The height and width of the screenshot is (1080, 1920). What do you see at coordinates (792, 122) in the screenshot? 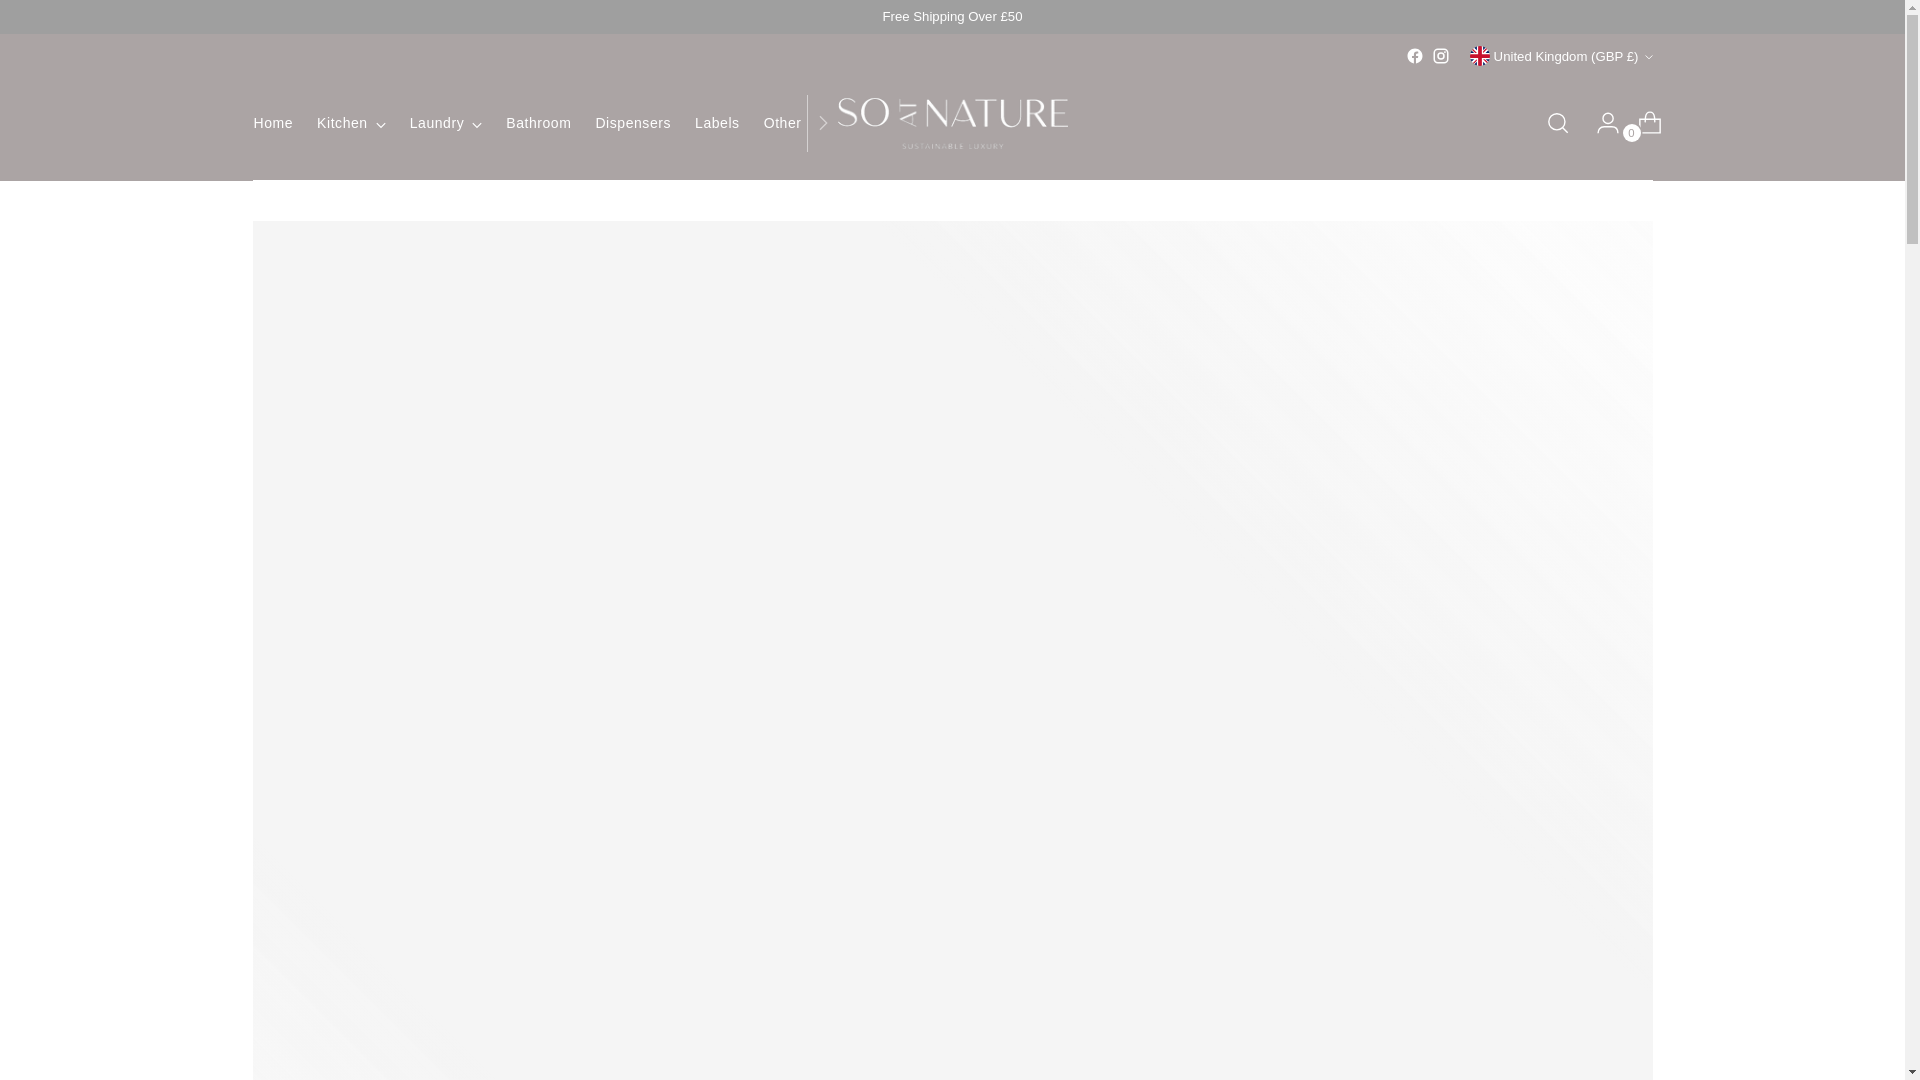
I see `Other` at bounding box center [792, 122].